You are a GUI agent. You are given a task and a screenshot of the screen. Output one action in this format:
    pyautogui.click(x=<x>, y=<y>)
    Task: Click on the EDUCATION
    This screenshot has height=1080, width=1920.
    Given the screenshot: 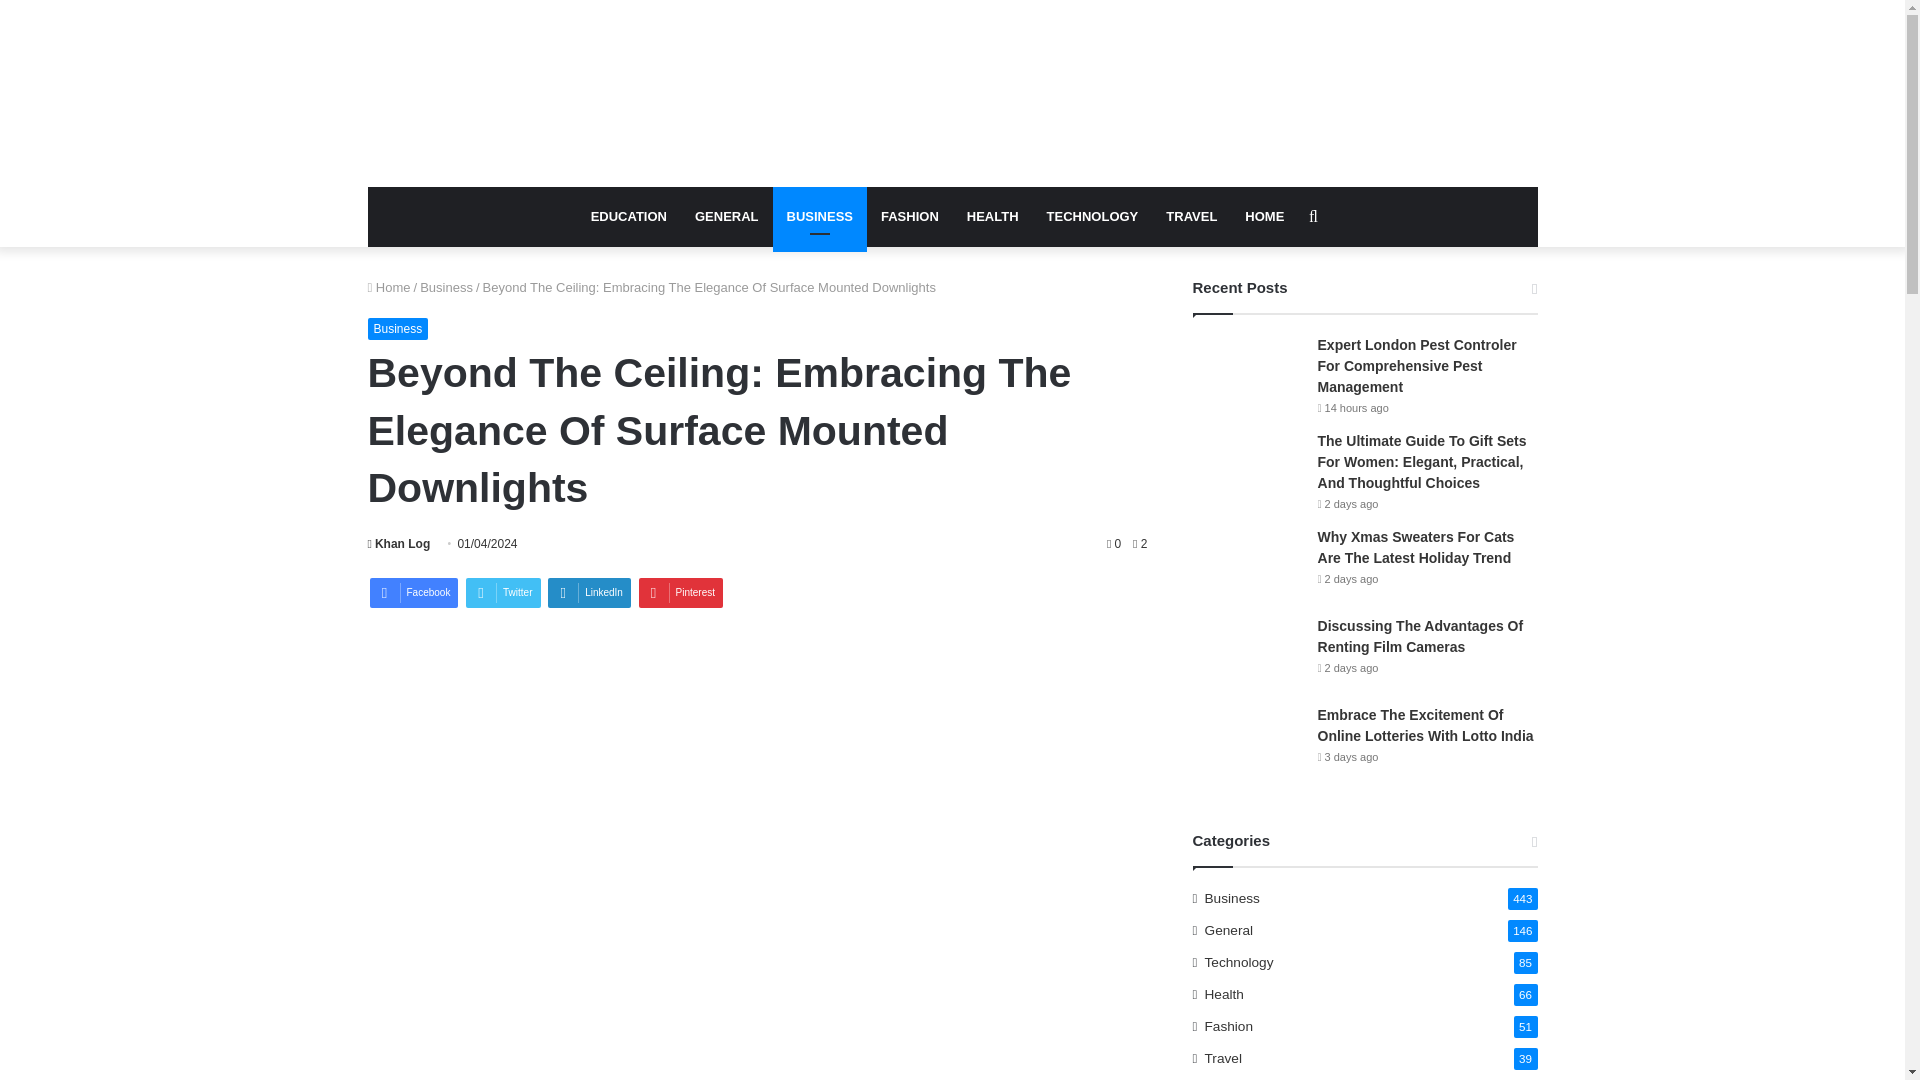 What is the action you would take?
    pyautogui.click(x=629, y=216)
    